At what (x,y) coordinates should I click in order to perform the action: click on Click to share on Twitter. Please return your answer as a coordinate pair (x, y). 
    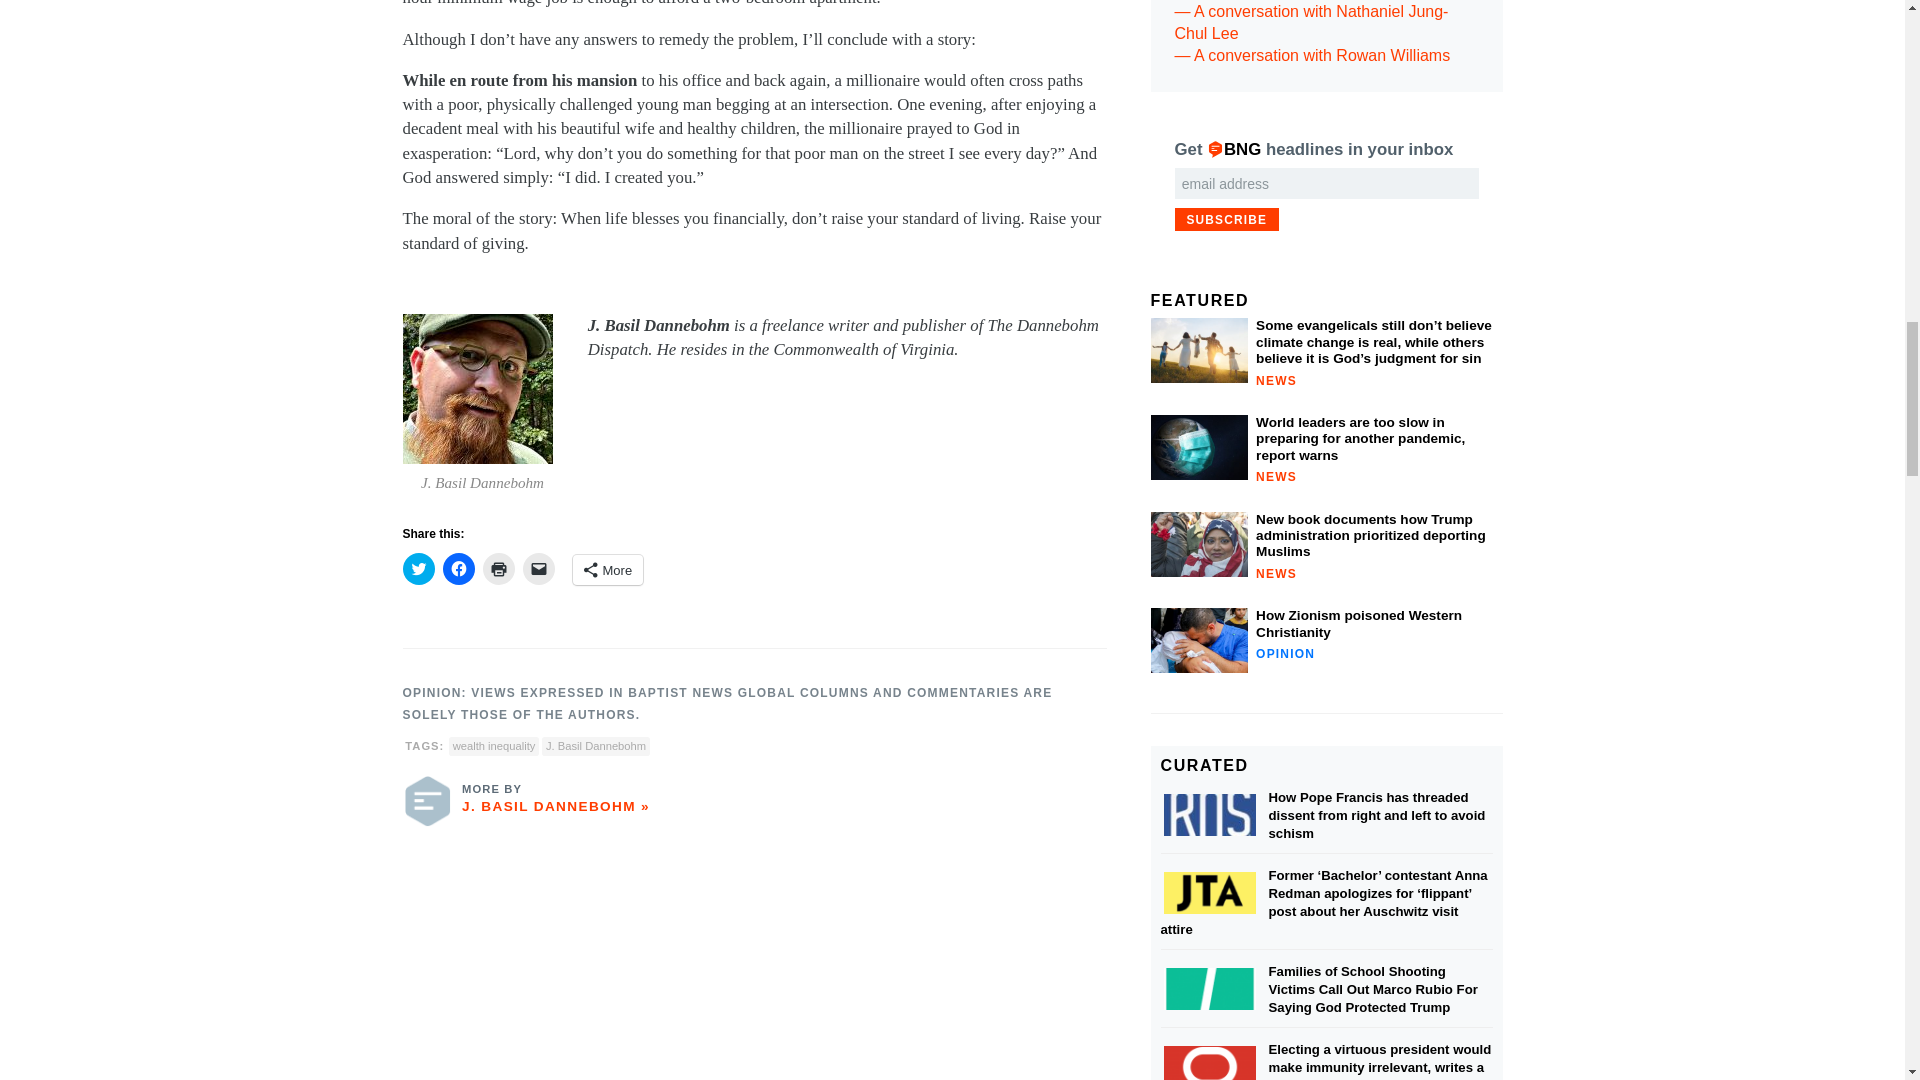
    Looking at the image, I should click on (417, 568).